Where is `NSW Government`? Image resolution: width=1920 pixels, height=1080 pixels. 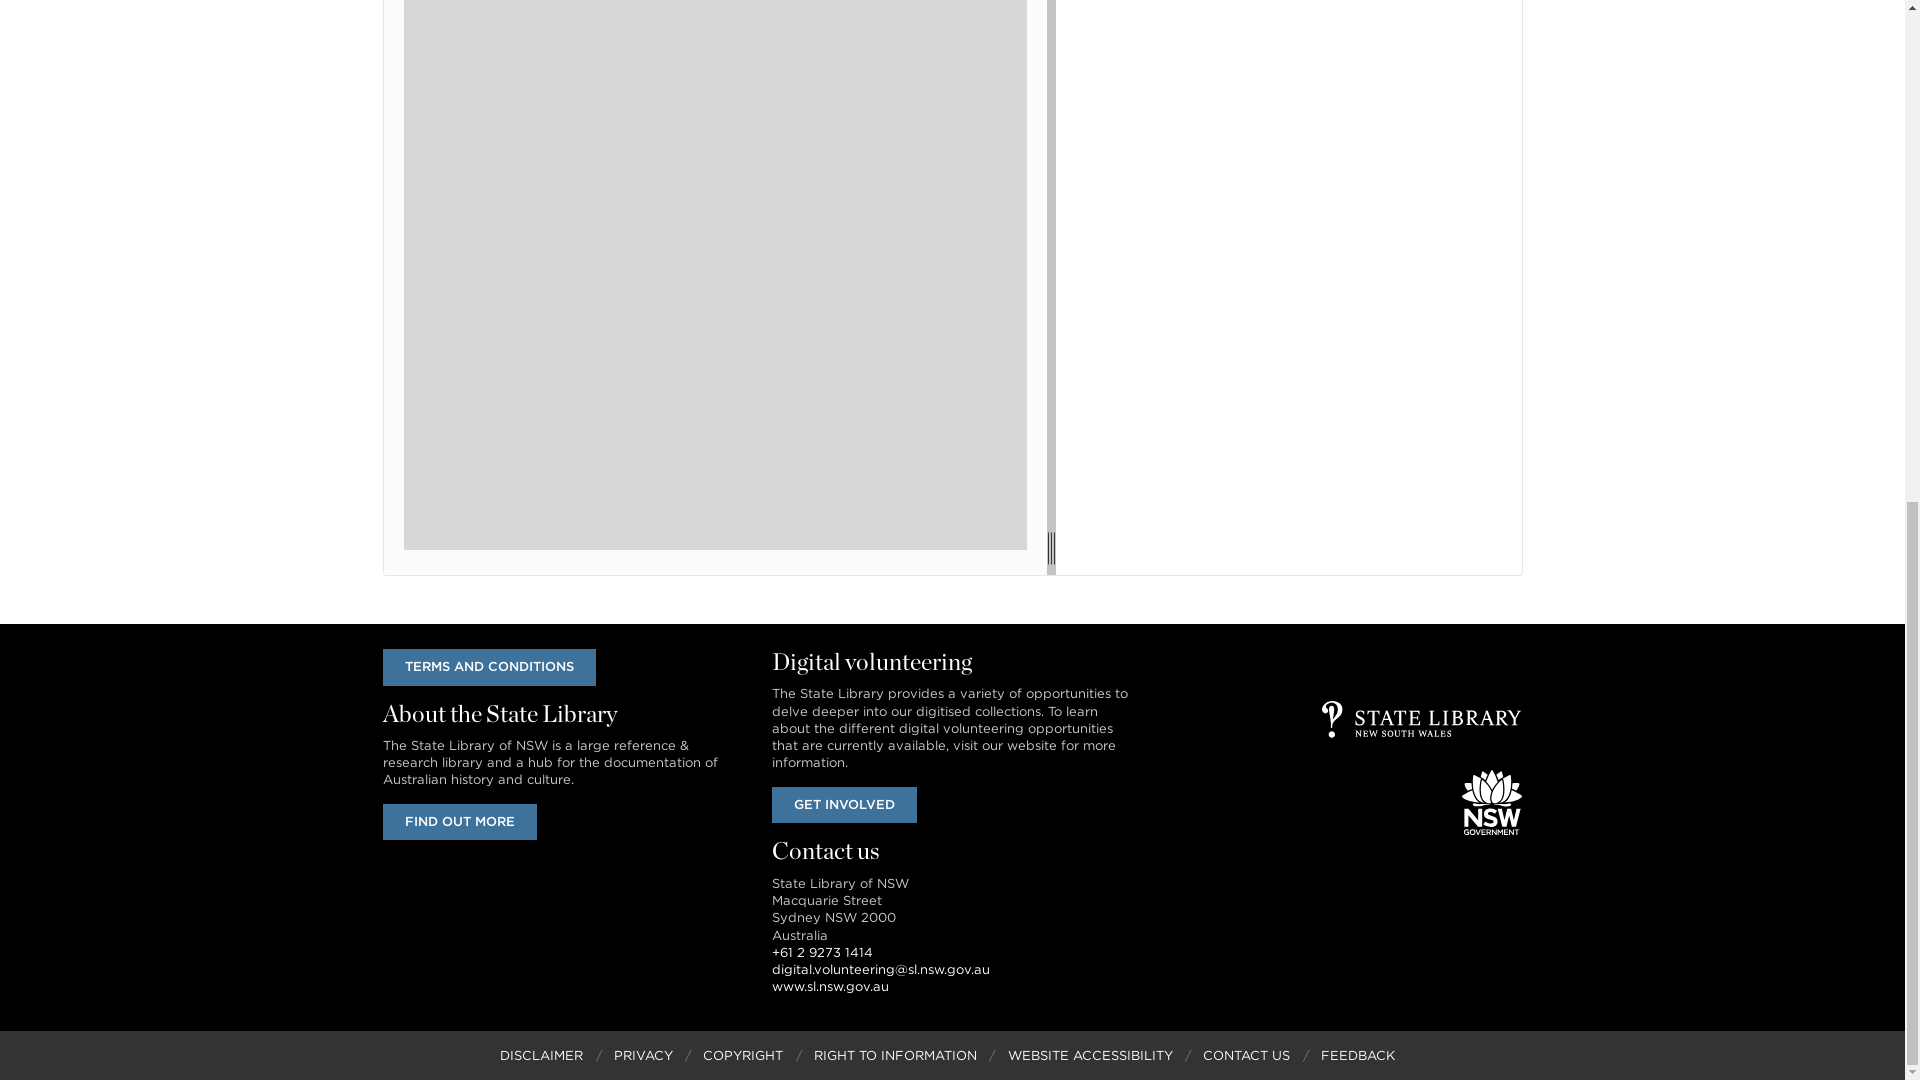
NSW Government is located at coordinates (1492, 802).